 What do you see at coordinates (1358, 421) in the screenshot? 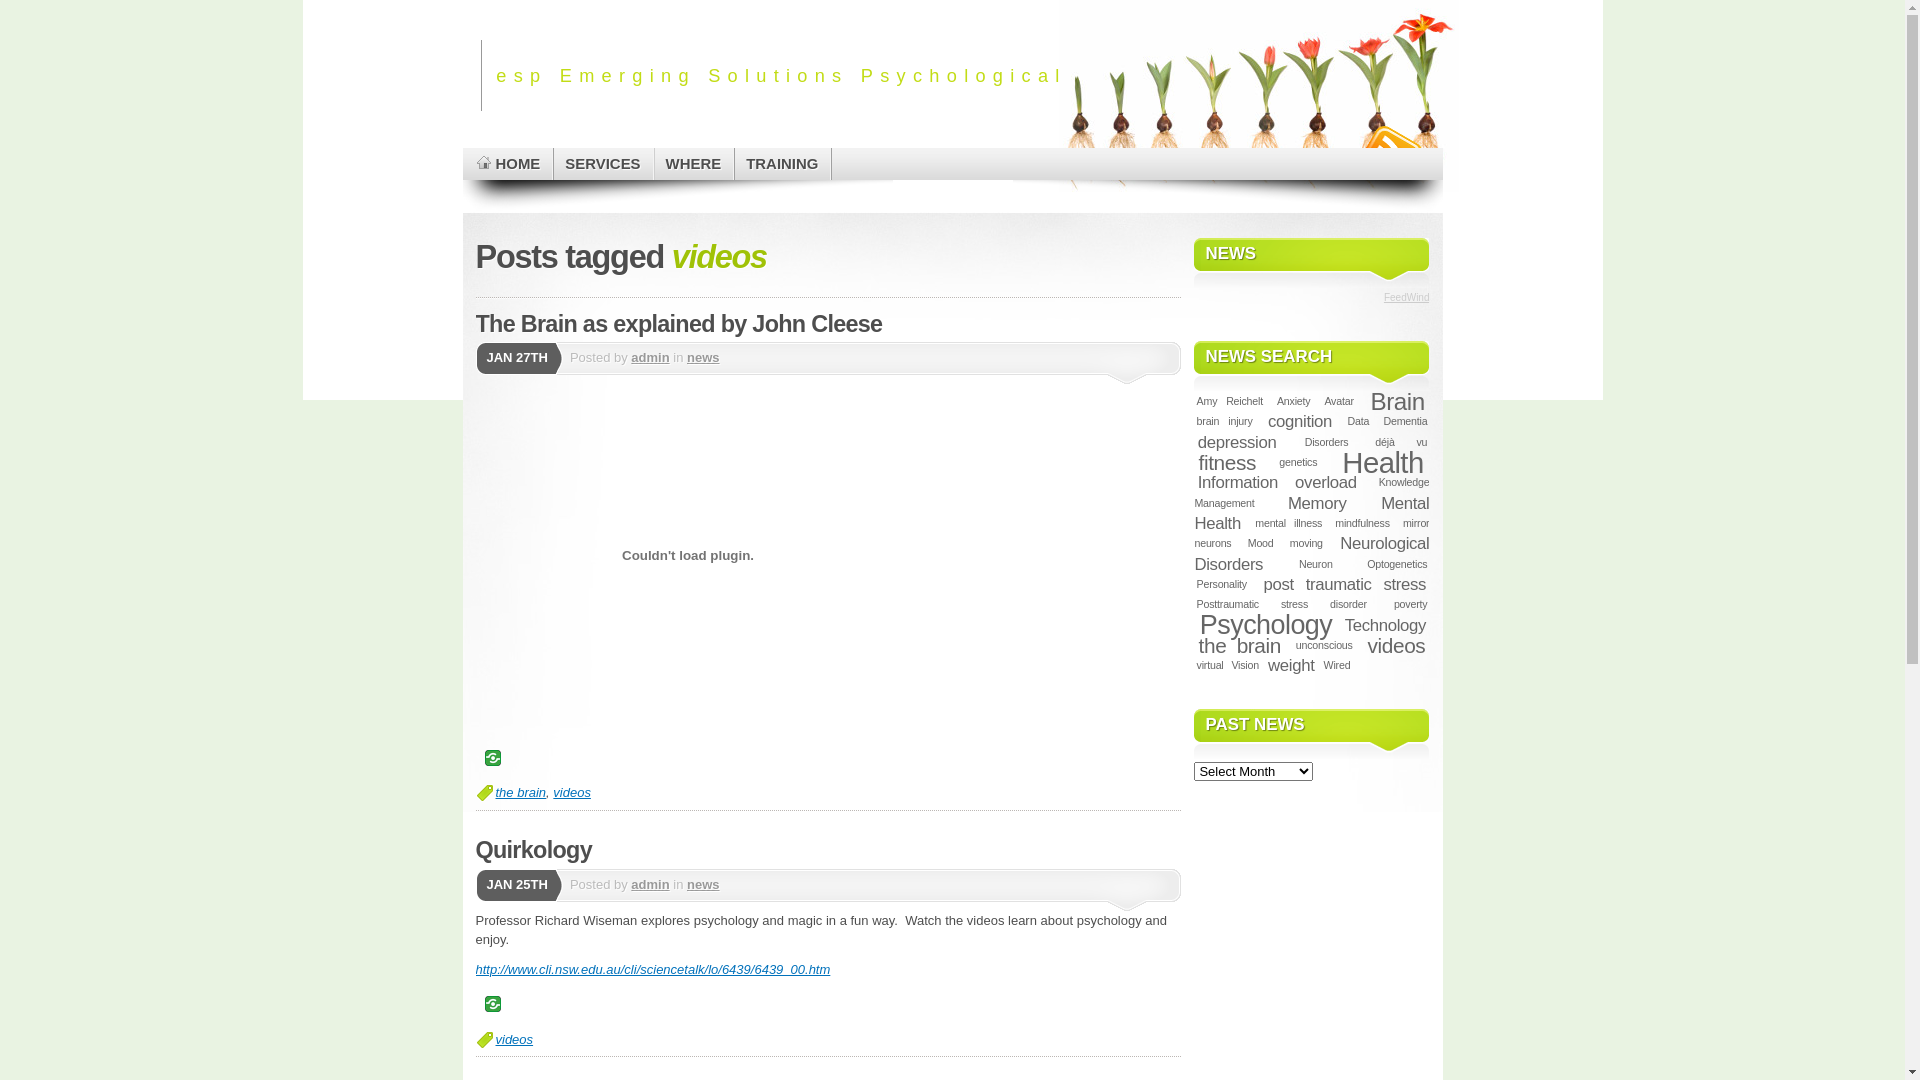
I see `Data` at bounding box center [1358, 421].